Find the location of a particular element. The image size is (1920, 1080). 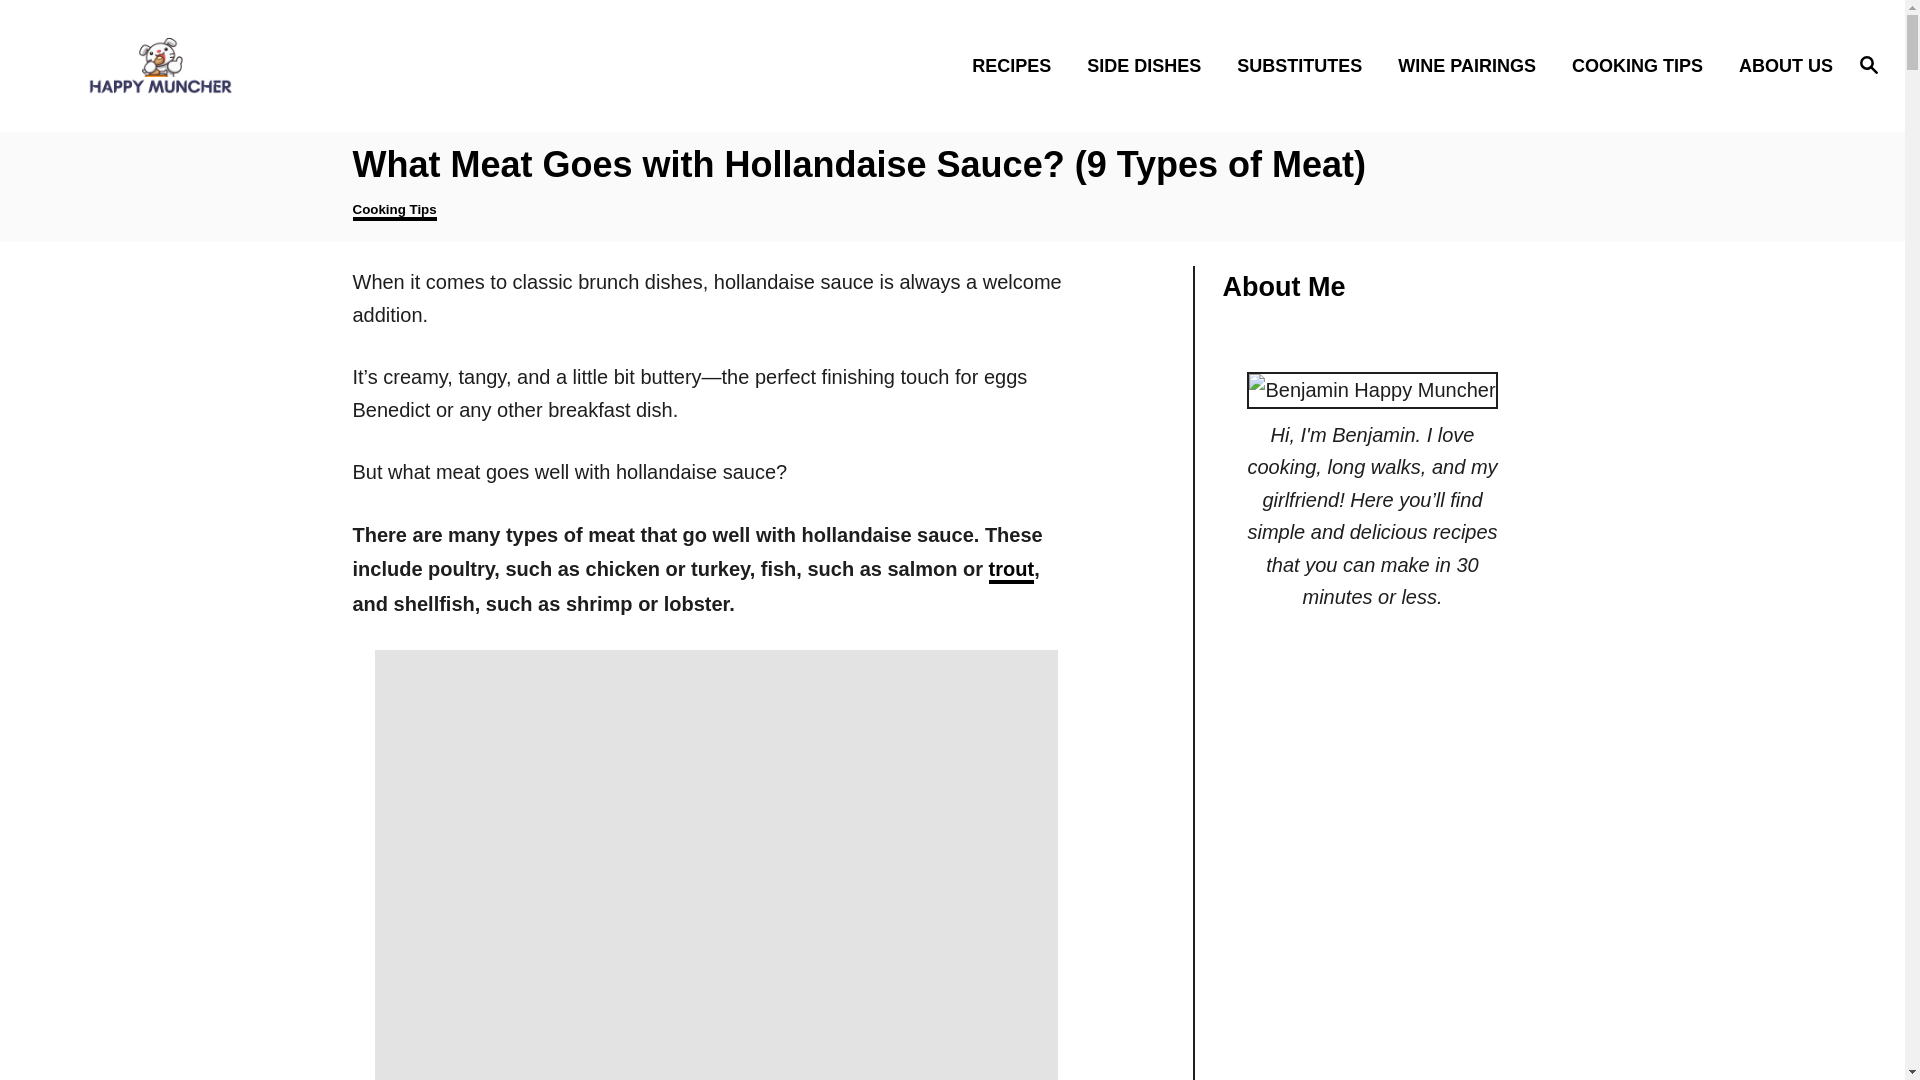

WINE PAIRINGS is located at coordinates (1472, 64).